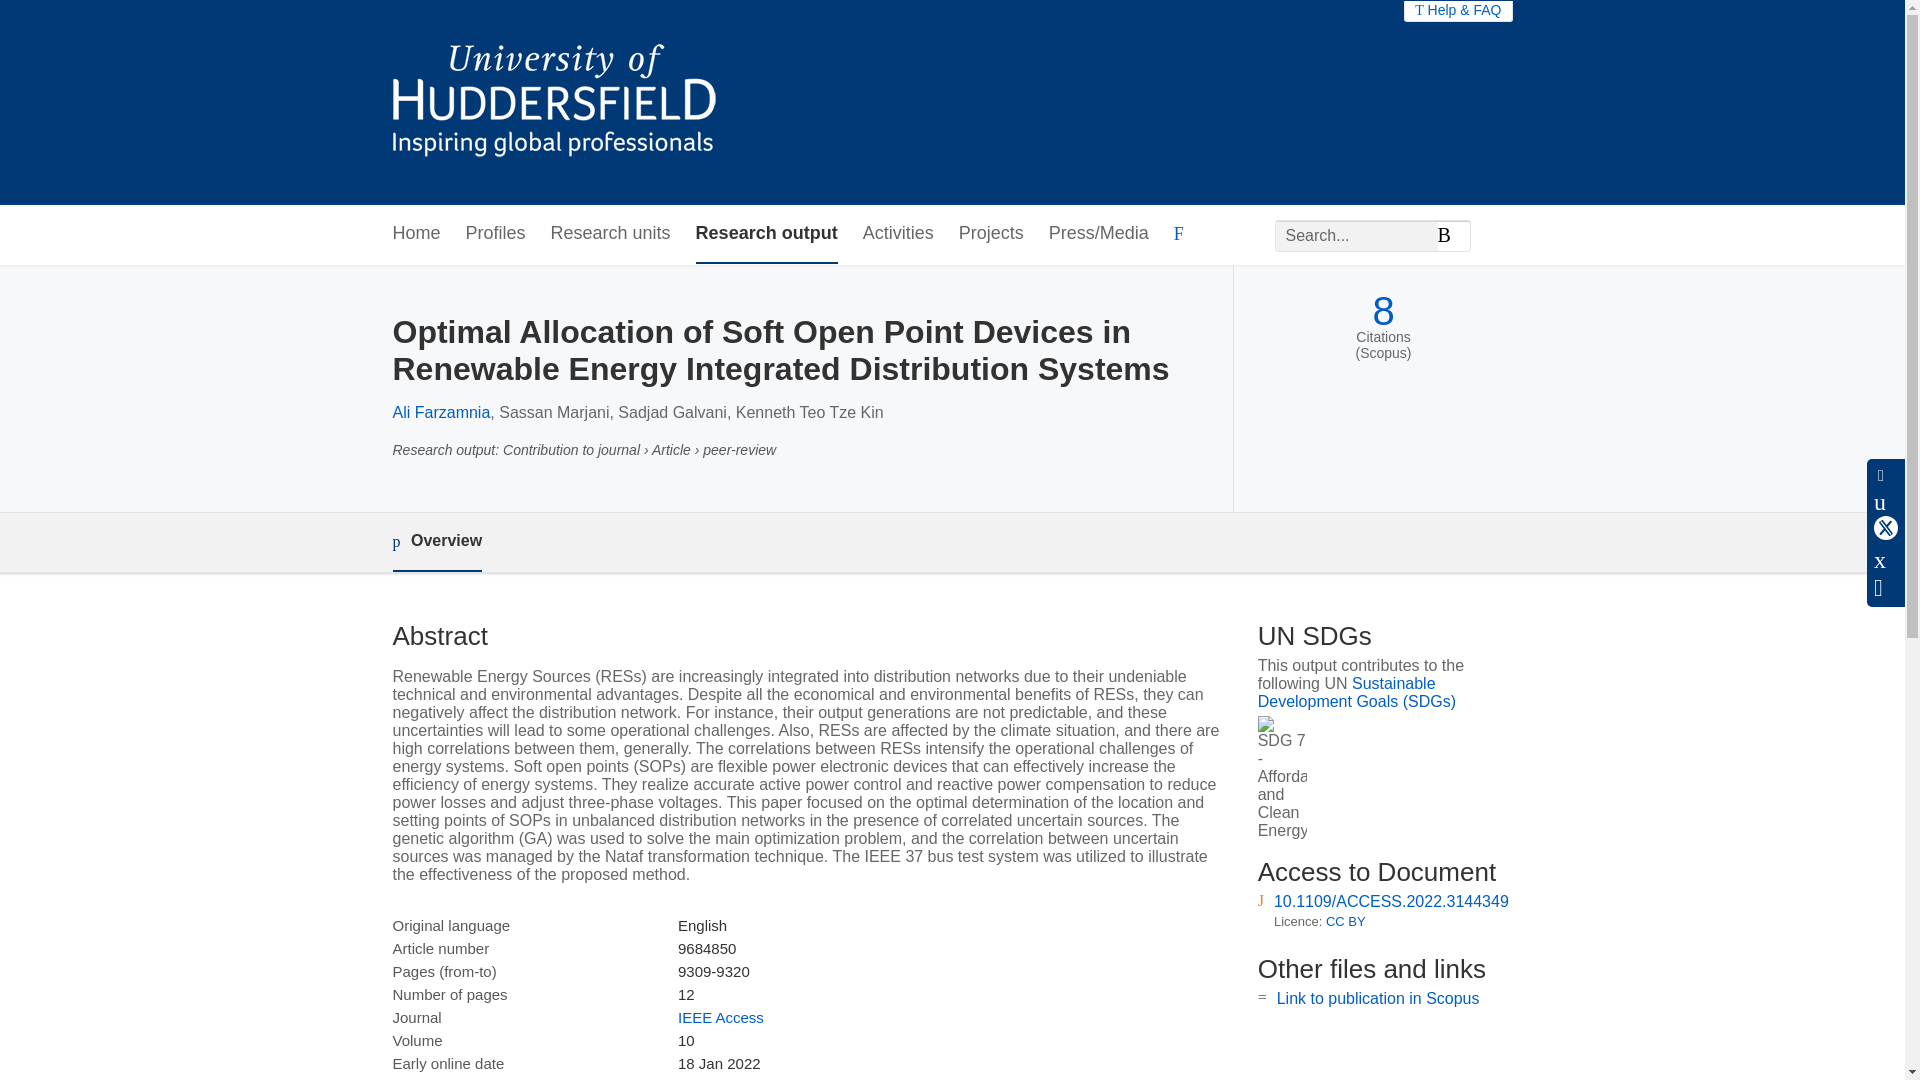 The image size is (1920, 1080). Describe the element at coordinates (440, 412) in the screenshot. I see `Ali Farzamnia` at that location.